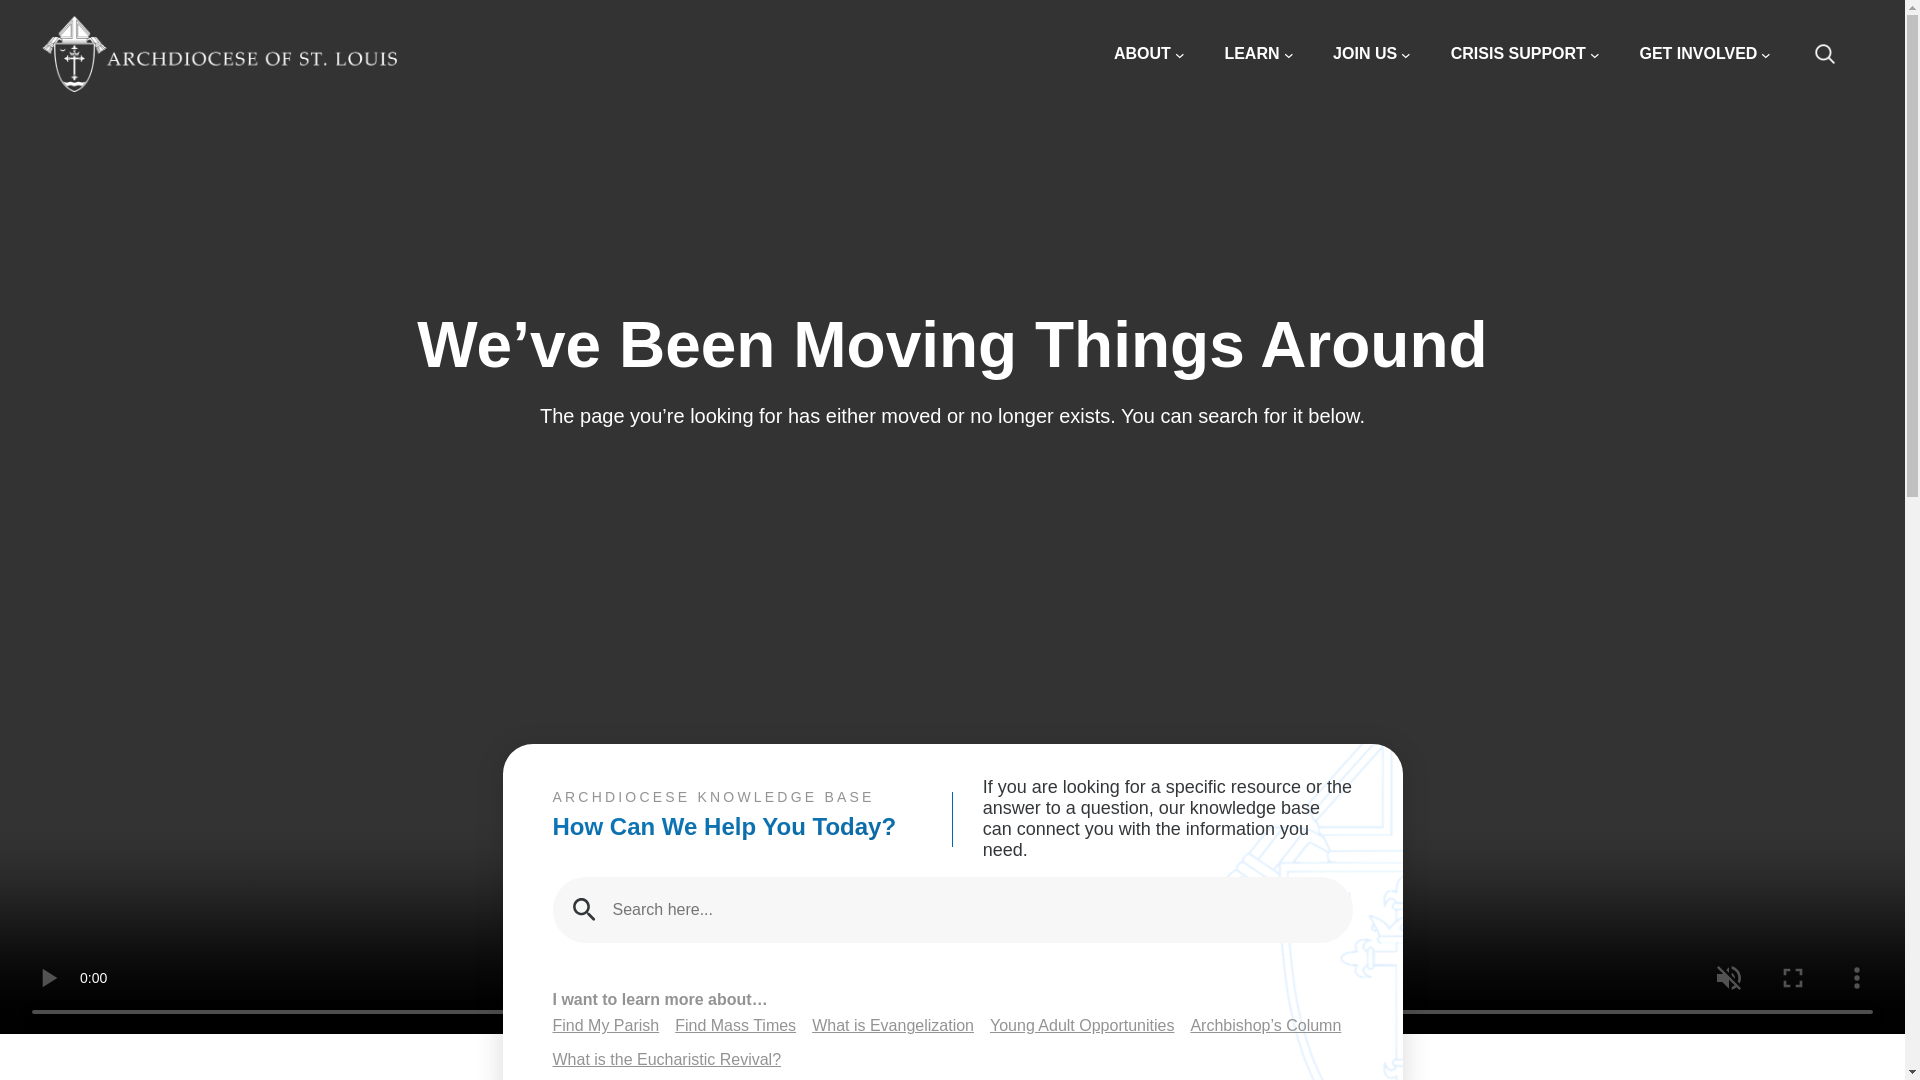  Describe the element at coordinates (1148, 54) in the screenshot. I see `ABOUT` at that location.